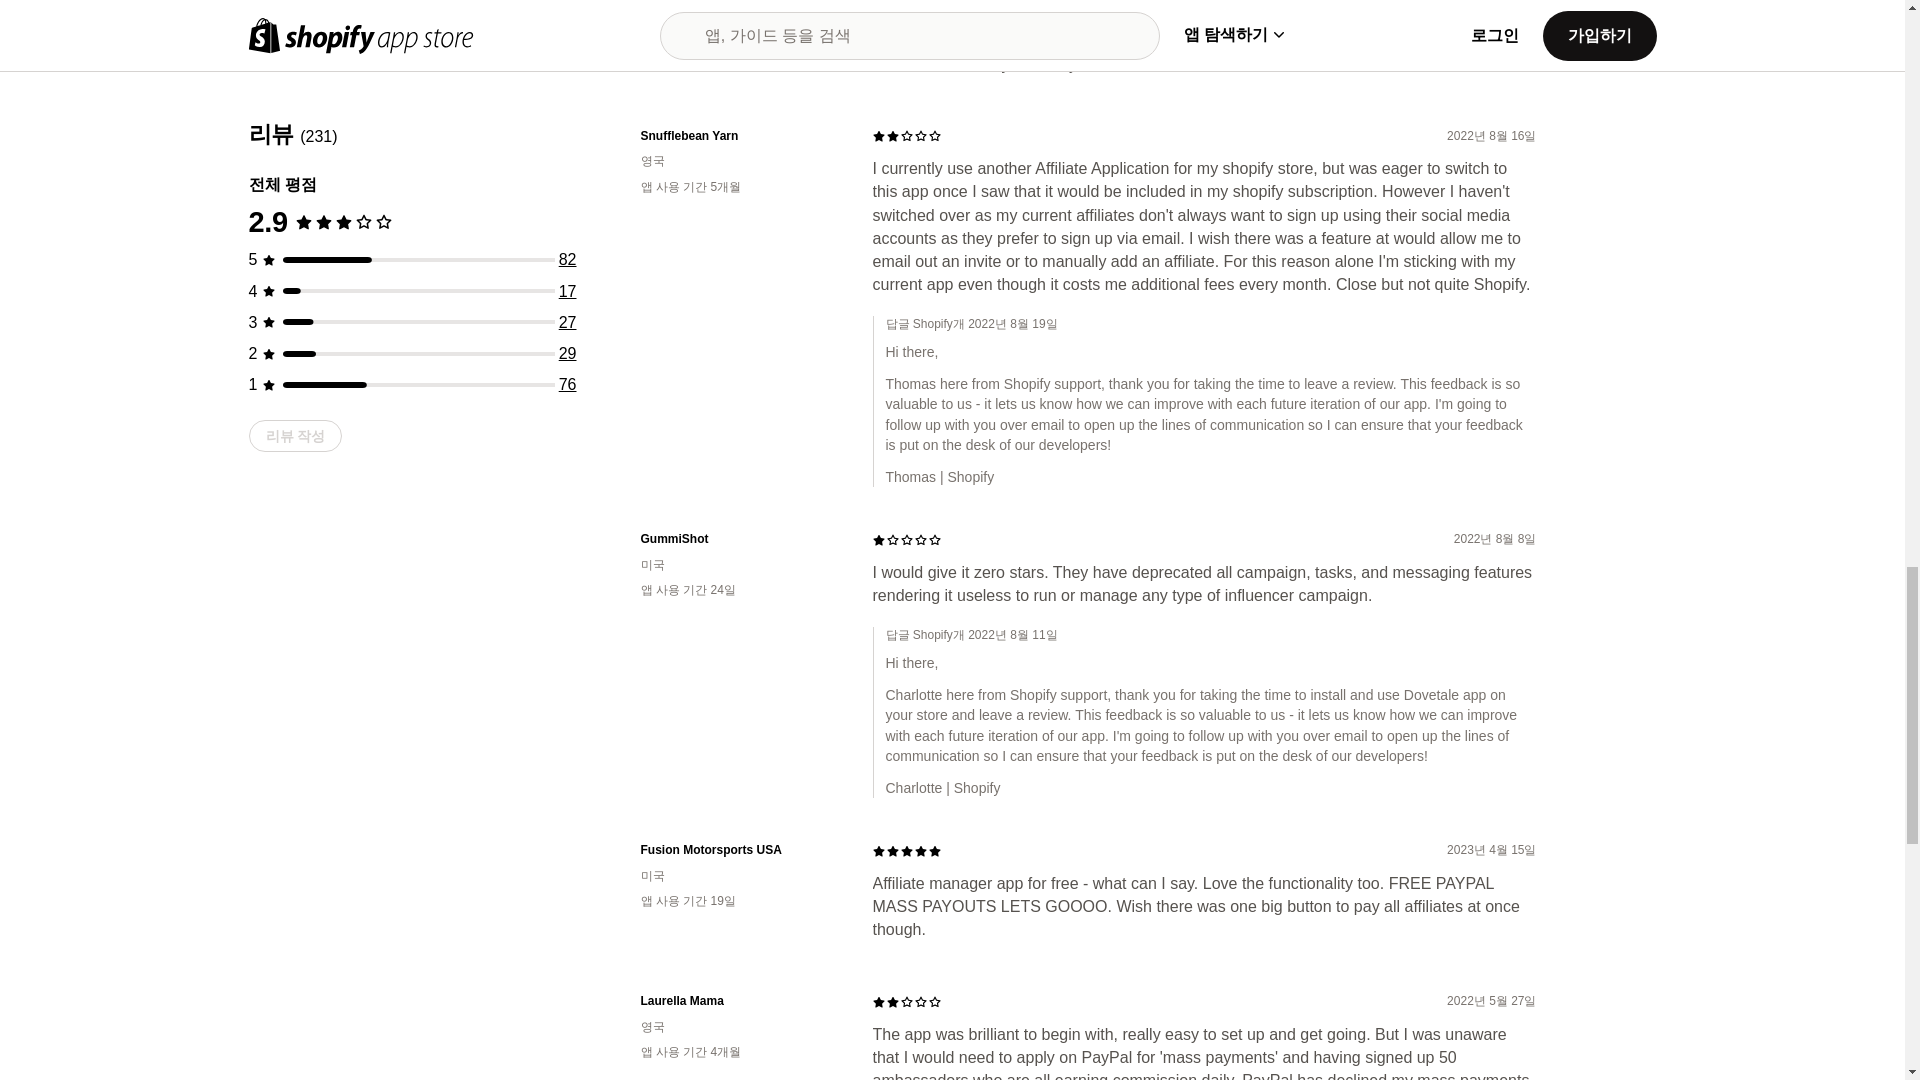  What do you see at coordinates (740, 1000) in the screenshot?
I see `Laurella Mama` at bounding box center [740, 1000].